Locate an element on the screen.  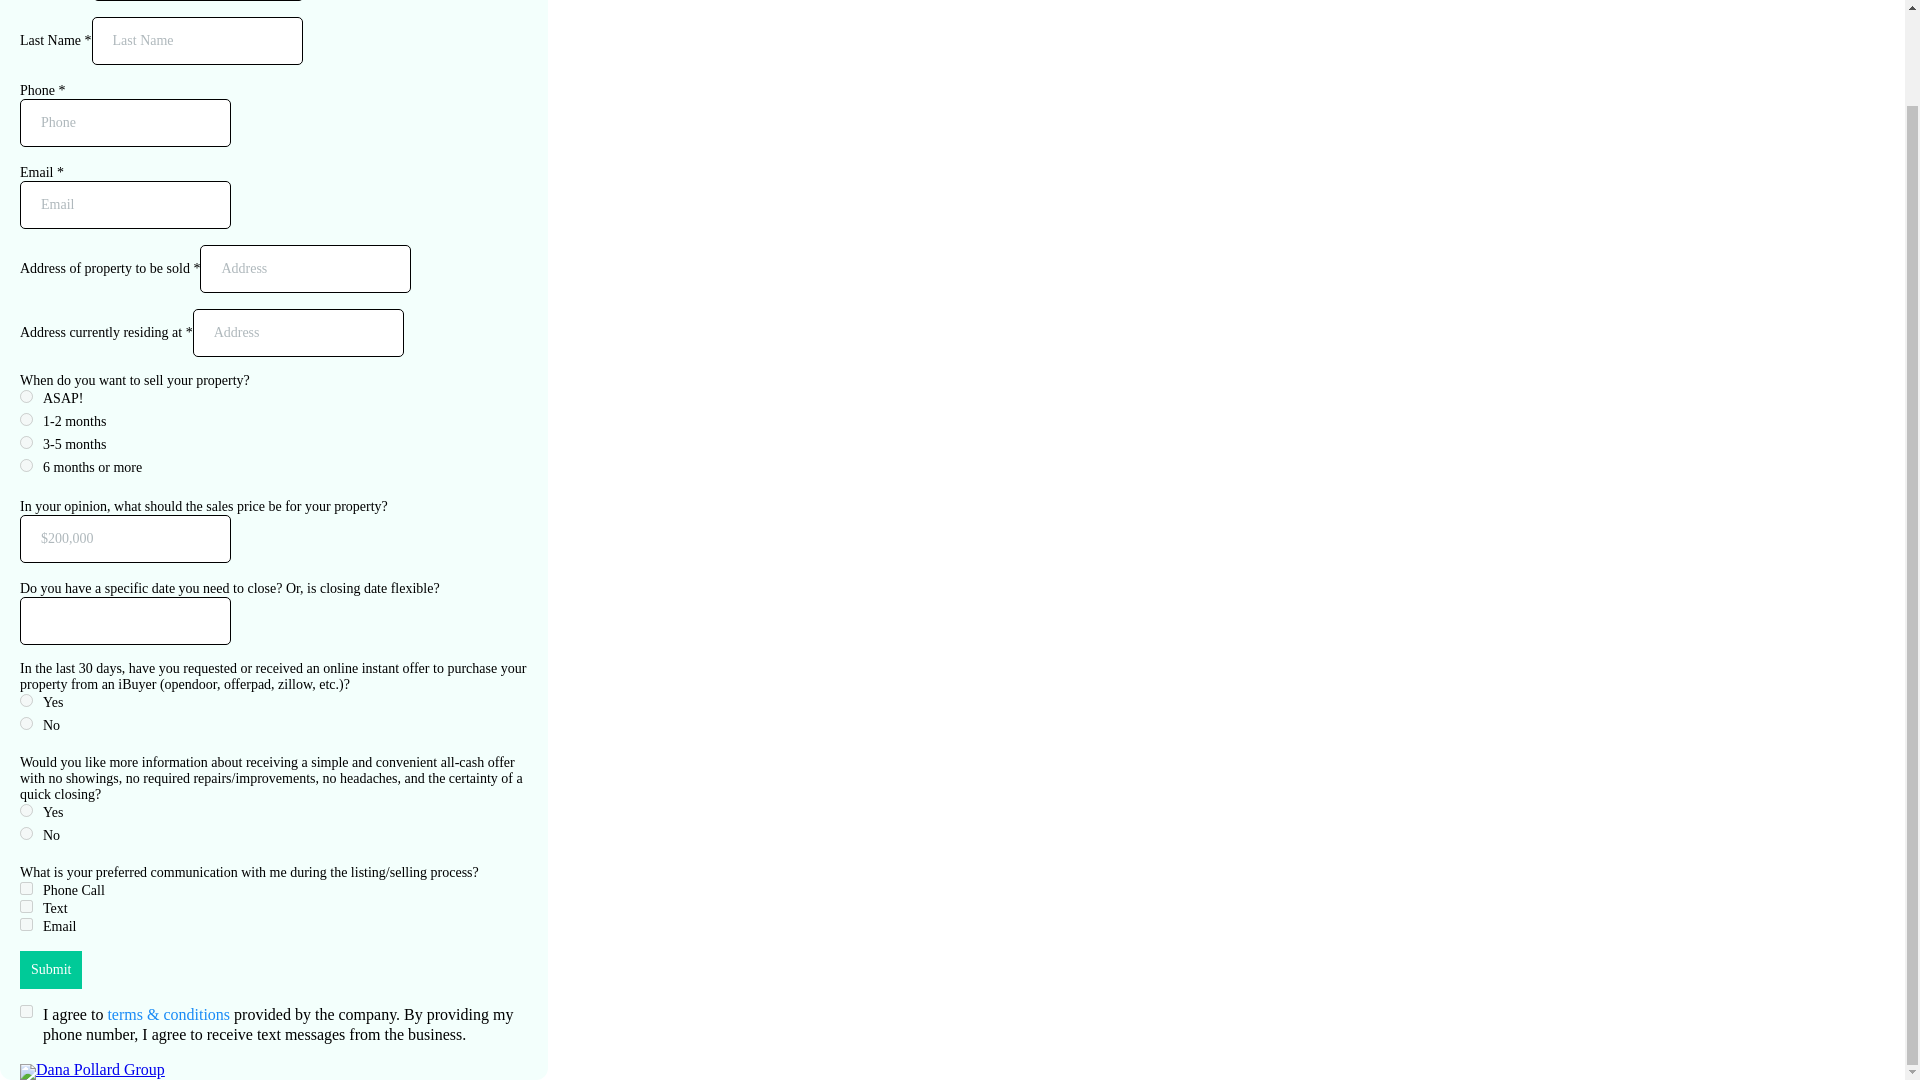
Yes is located at coordinates (26, 810).